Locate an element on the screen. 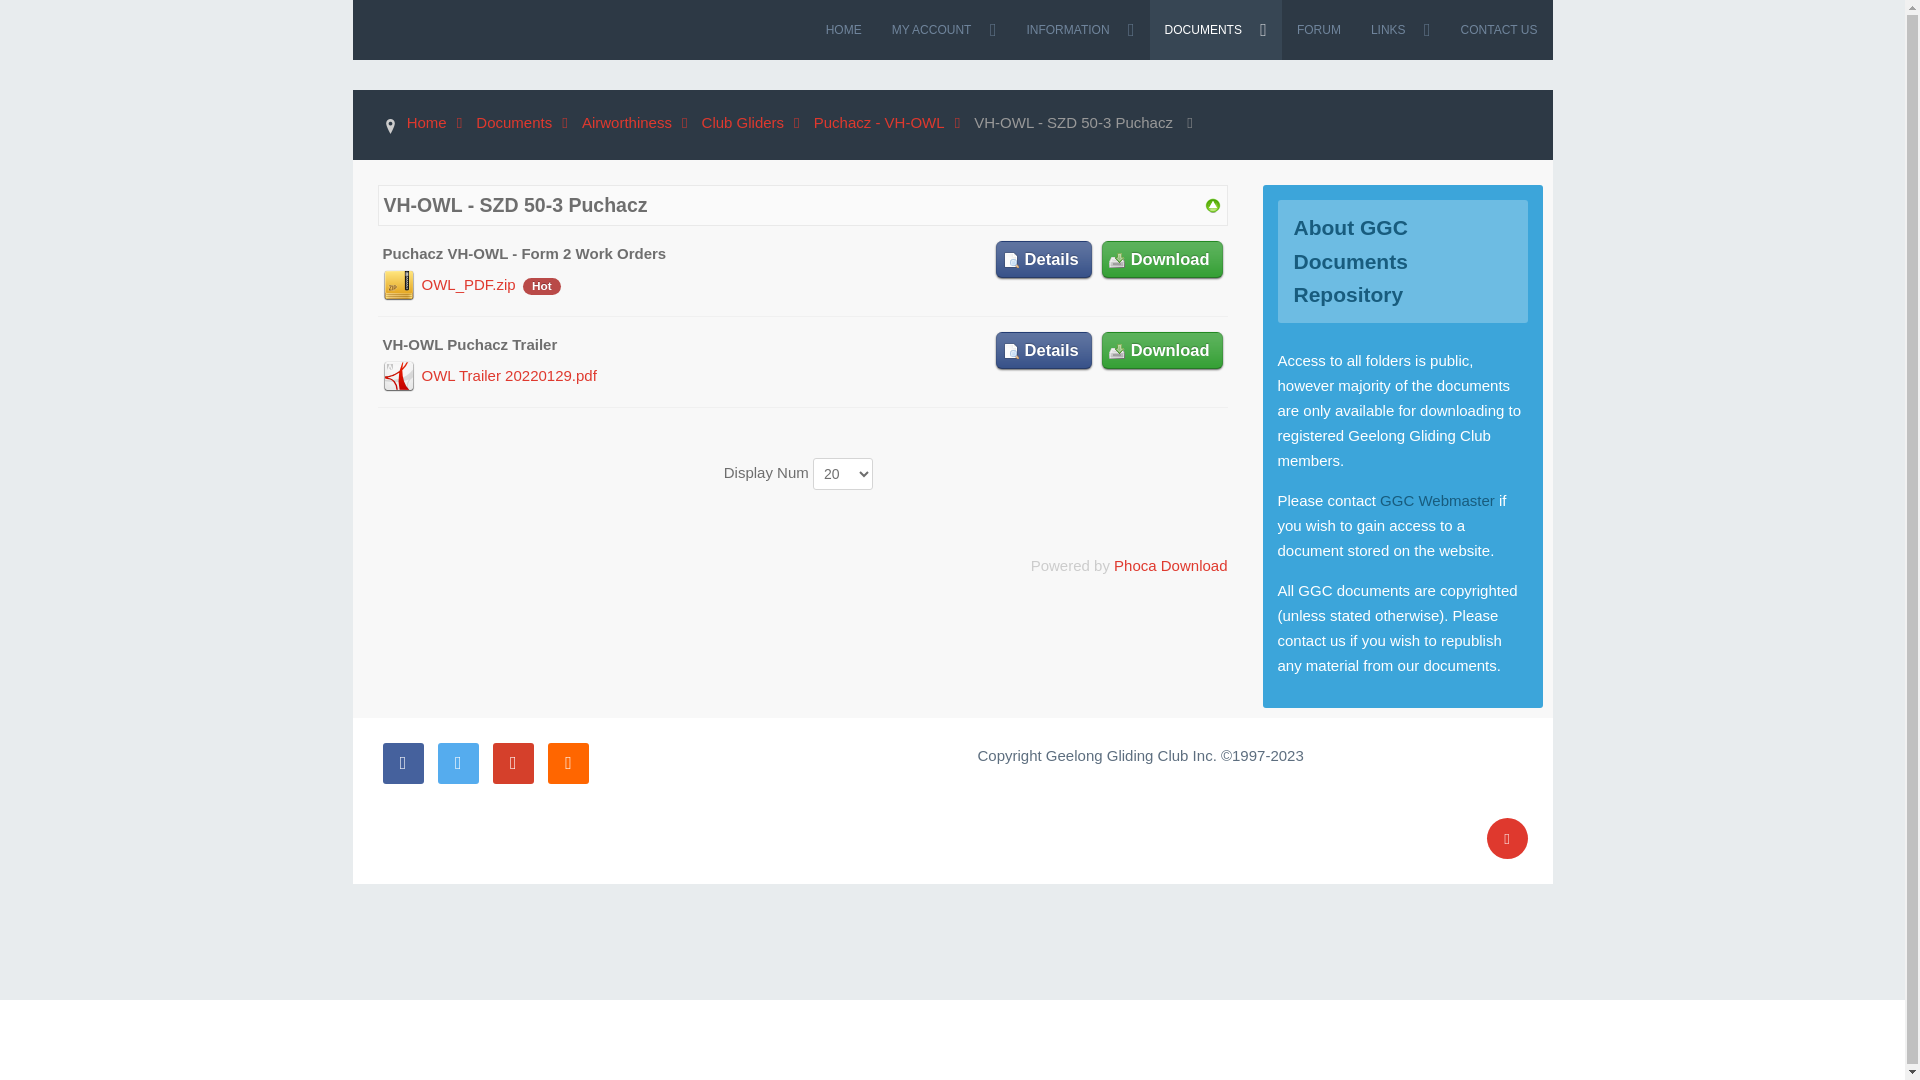 Image resolution: width=1920 pixels, height=1080 pixels. Airworthiness is located at coordinates (640, 122).